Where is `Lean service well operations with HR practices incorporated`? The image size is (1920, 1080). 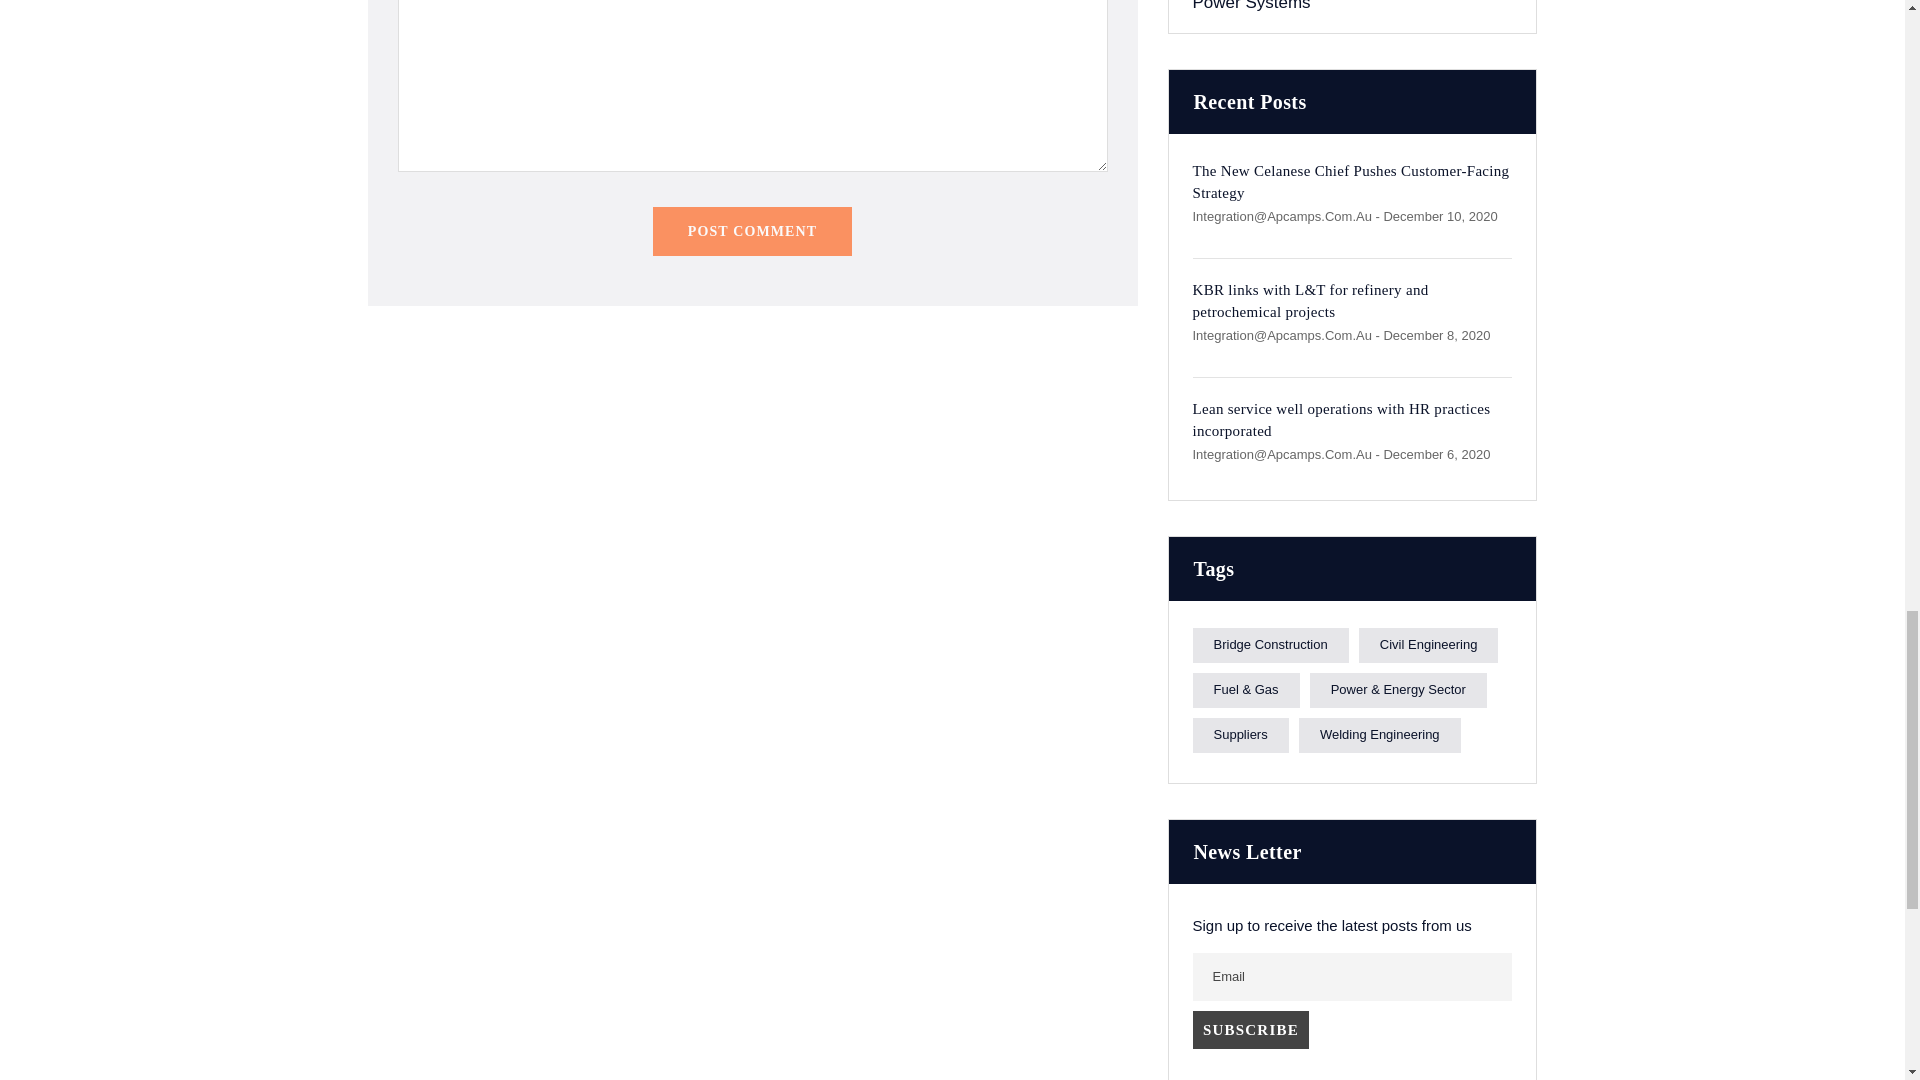 Lean service well operations with HR practices incorporated is located at coordinates (1340, 419).